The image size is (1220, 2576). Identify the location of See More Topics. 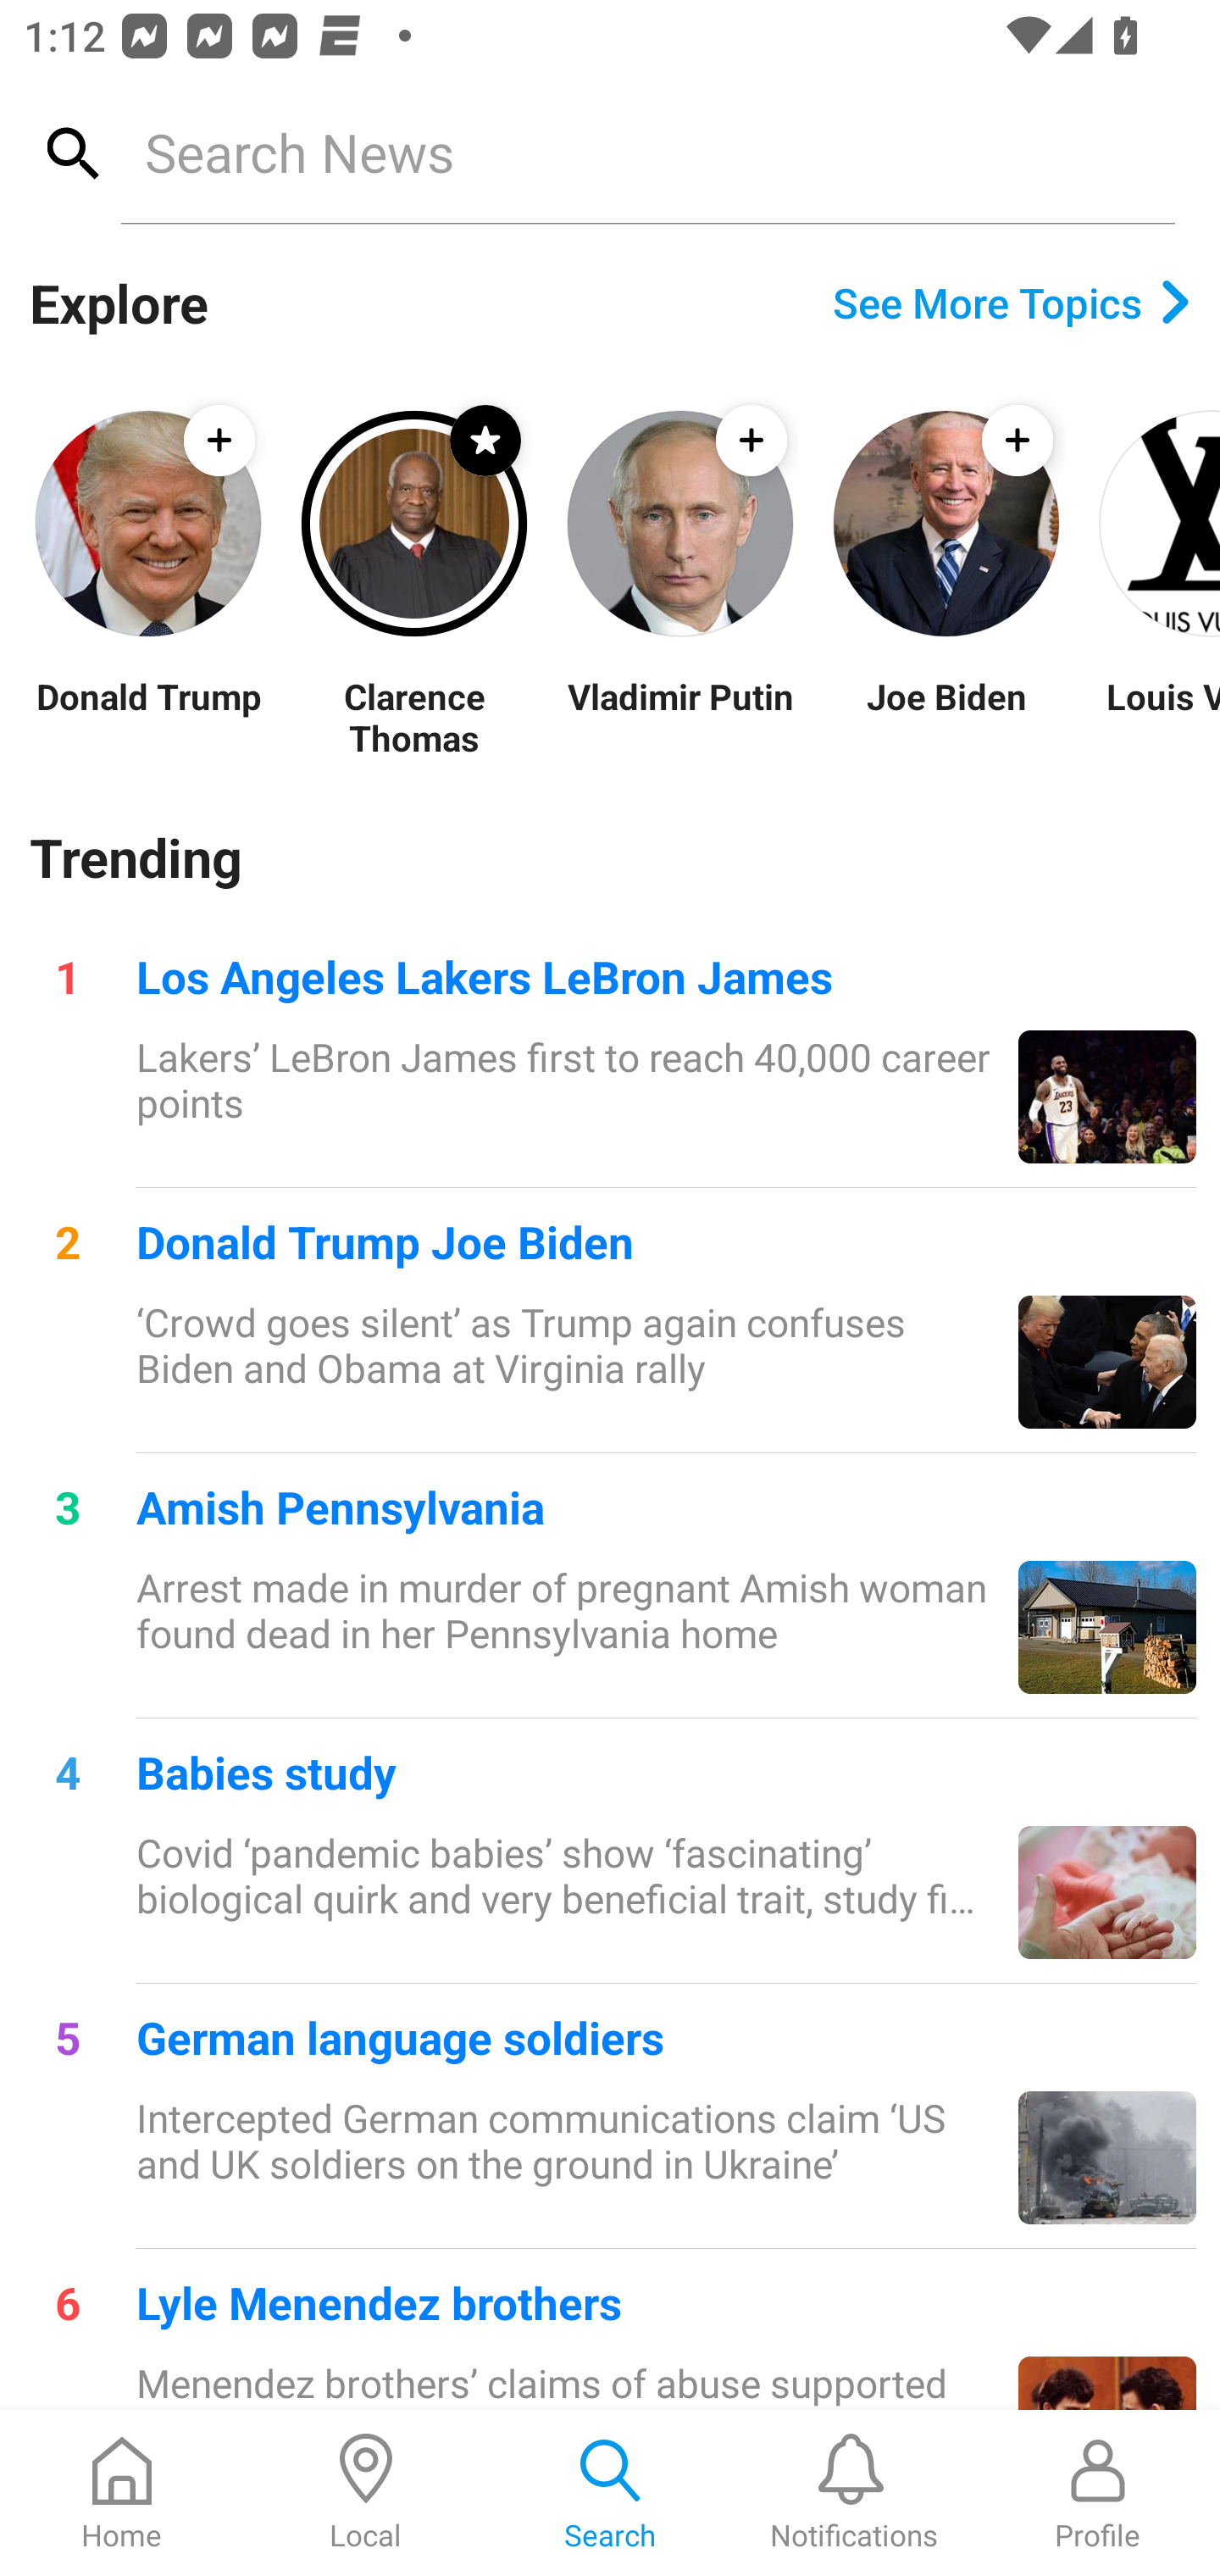
(1012, 303).